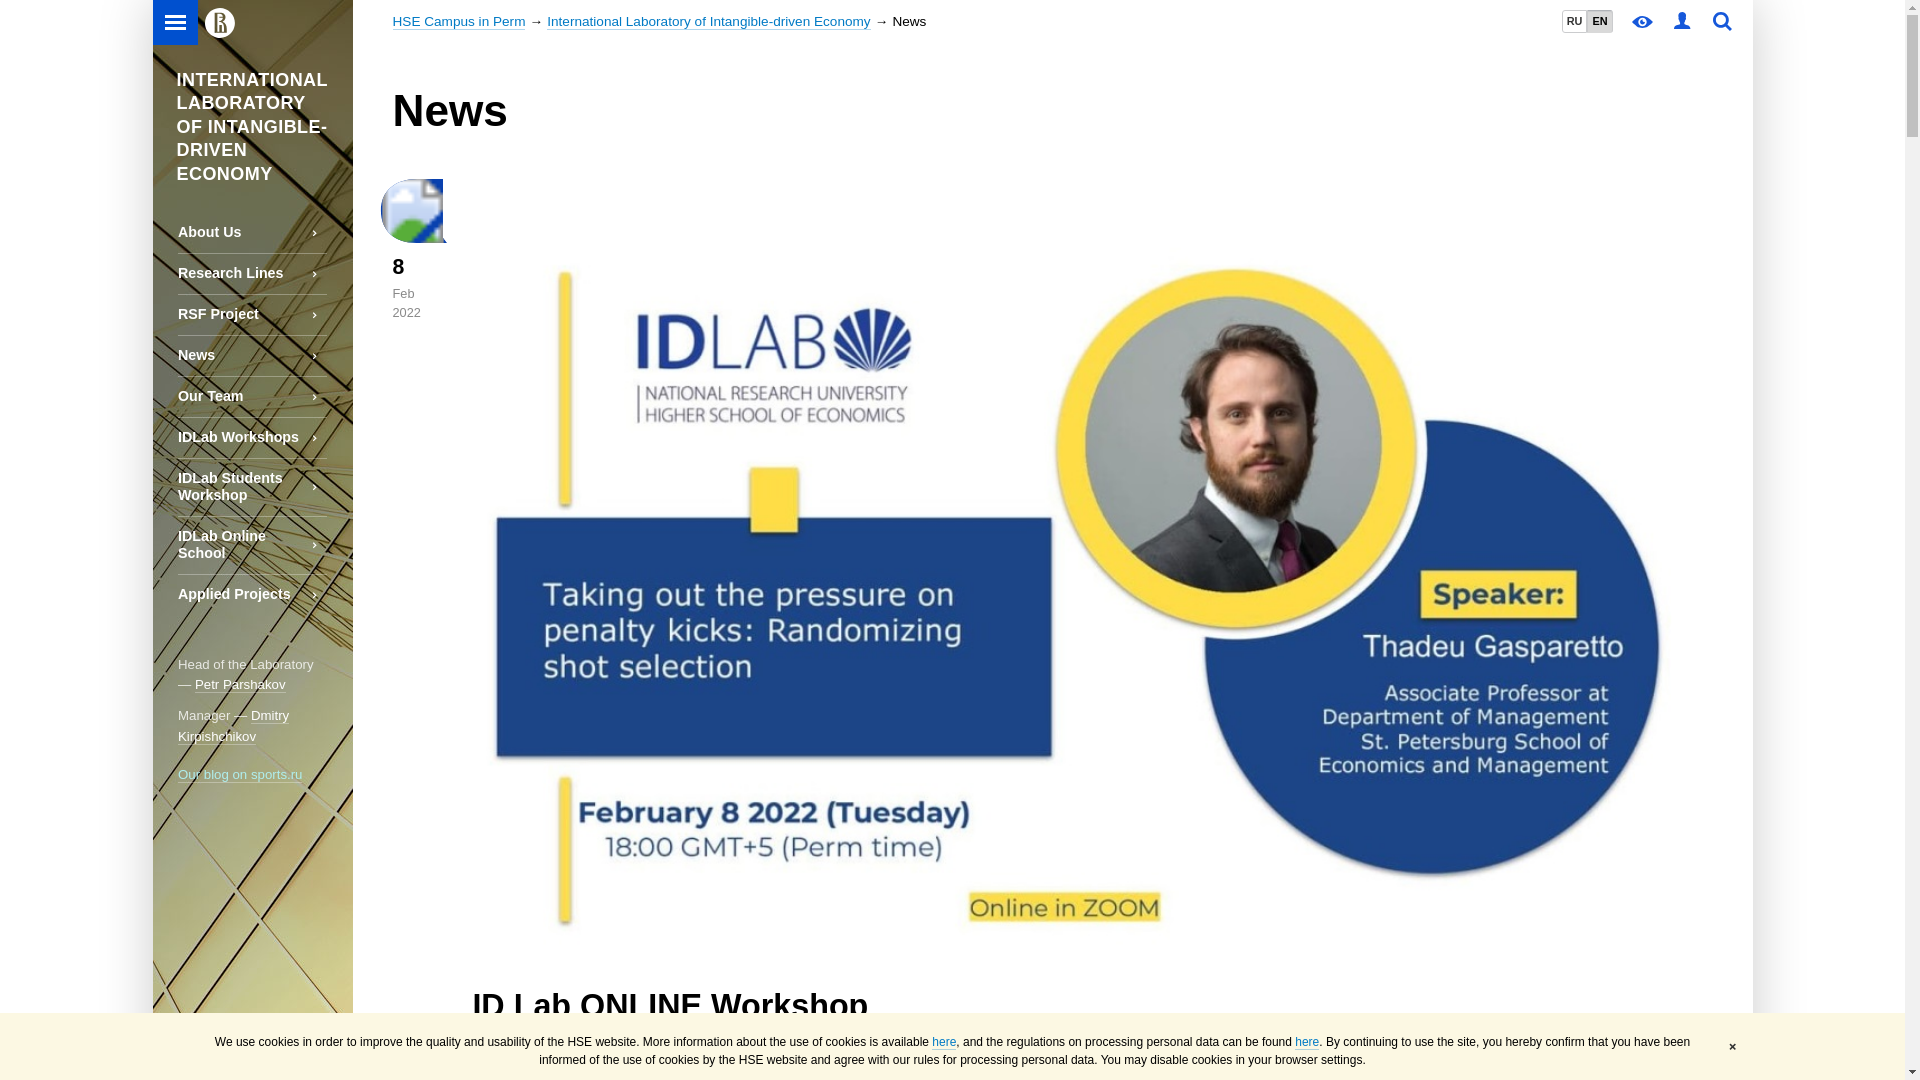  I want to click on HSE Campus in Perm, so click(458, 22).